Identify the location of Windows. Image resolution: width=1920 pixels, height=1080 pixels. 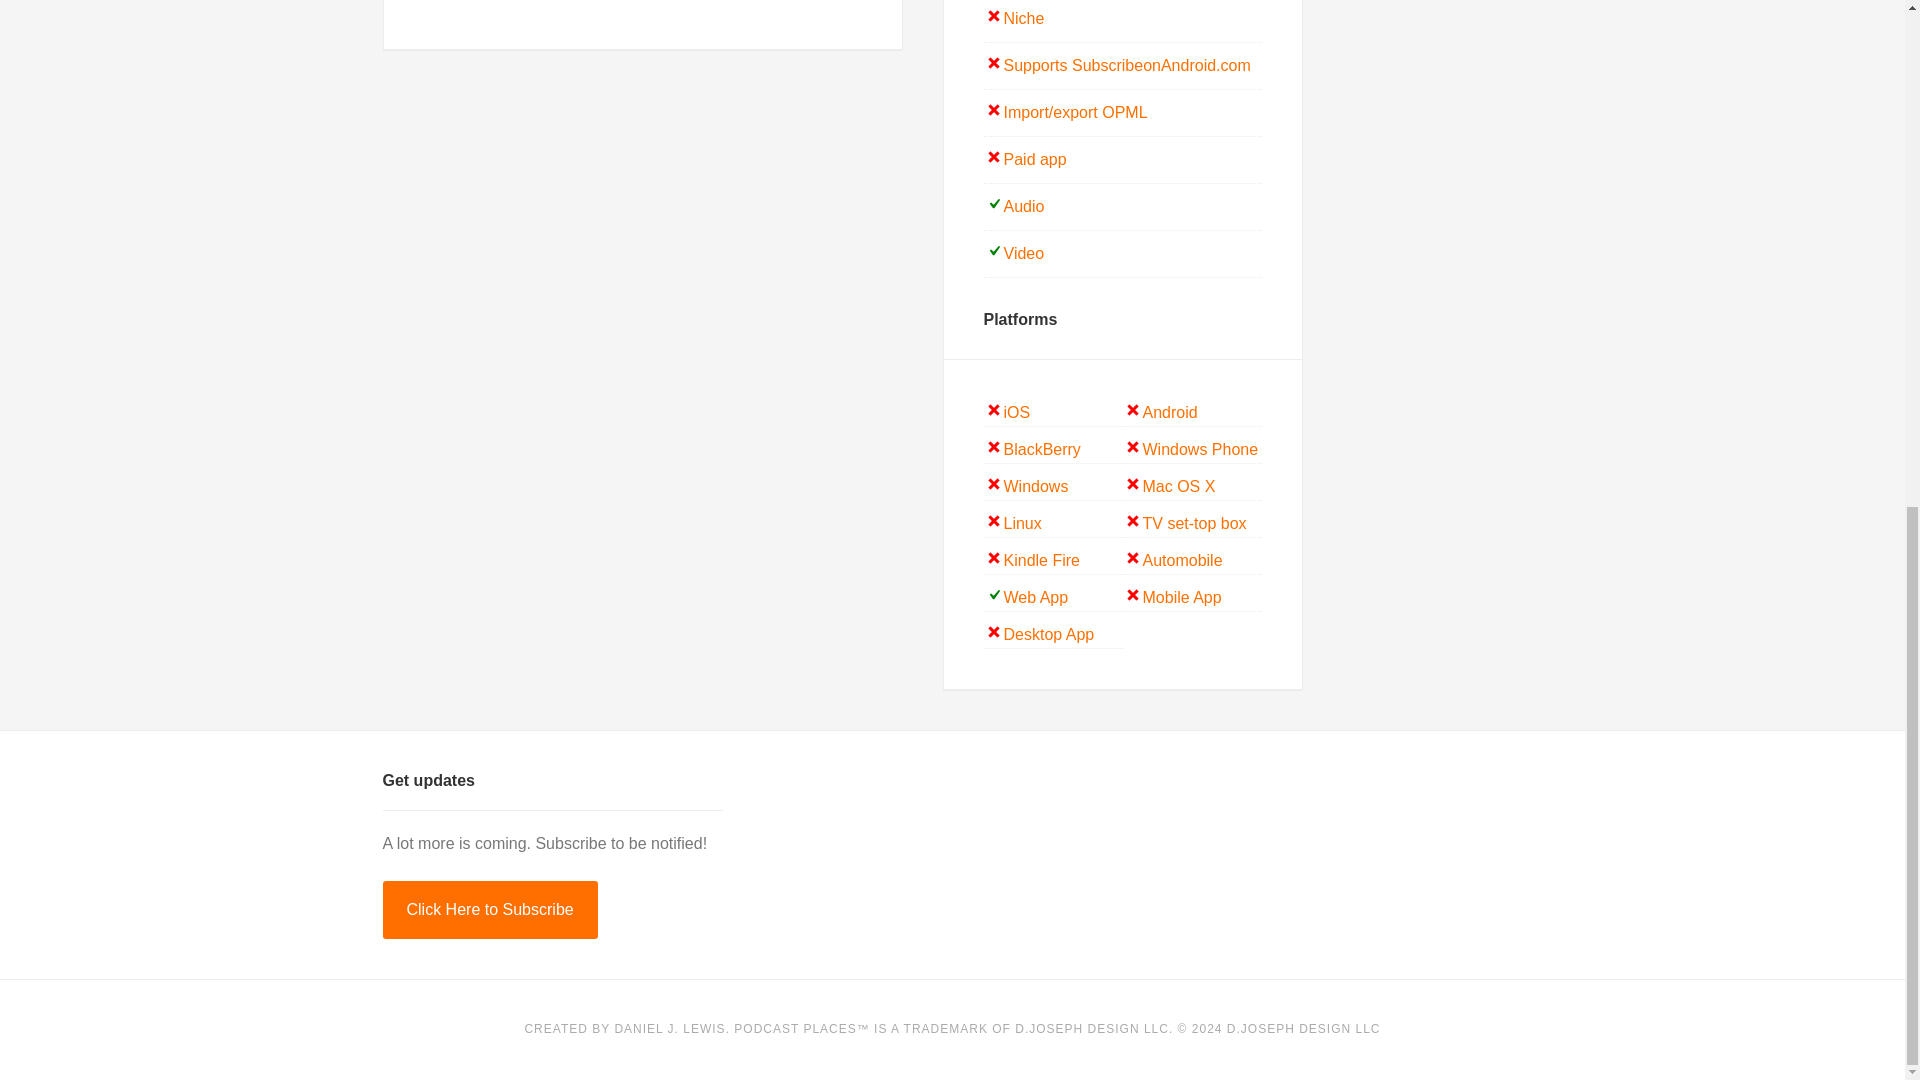
(1036, 486).